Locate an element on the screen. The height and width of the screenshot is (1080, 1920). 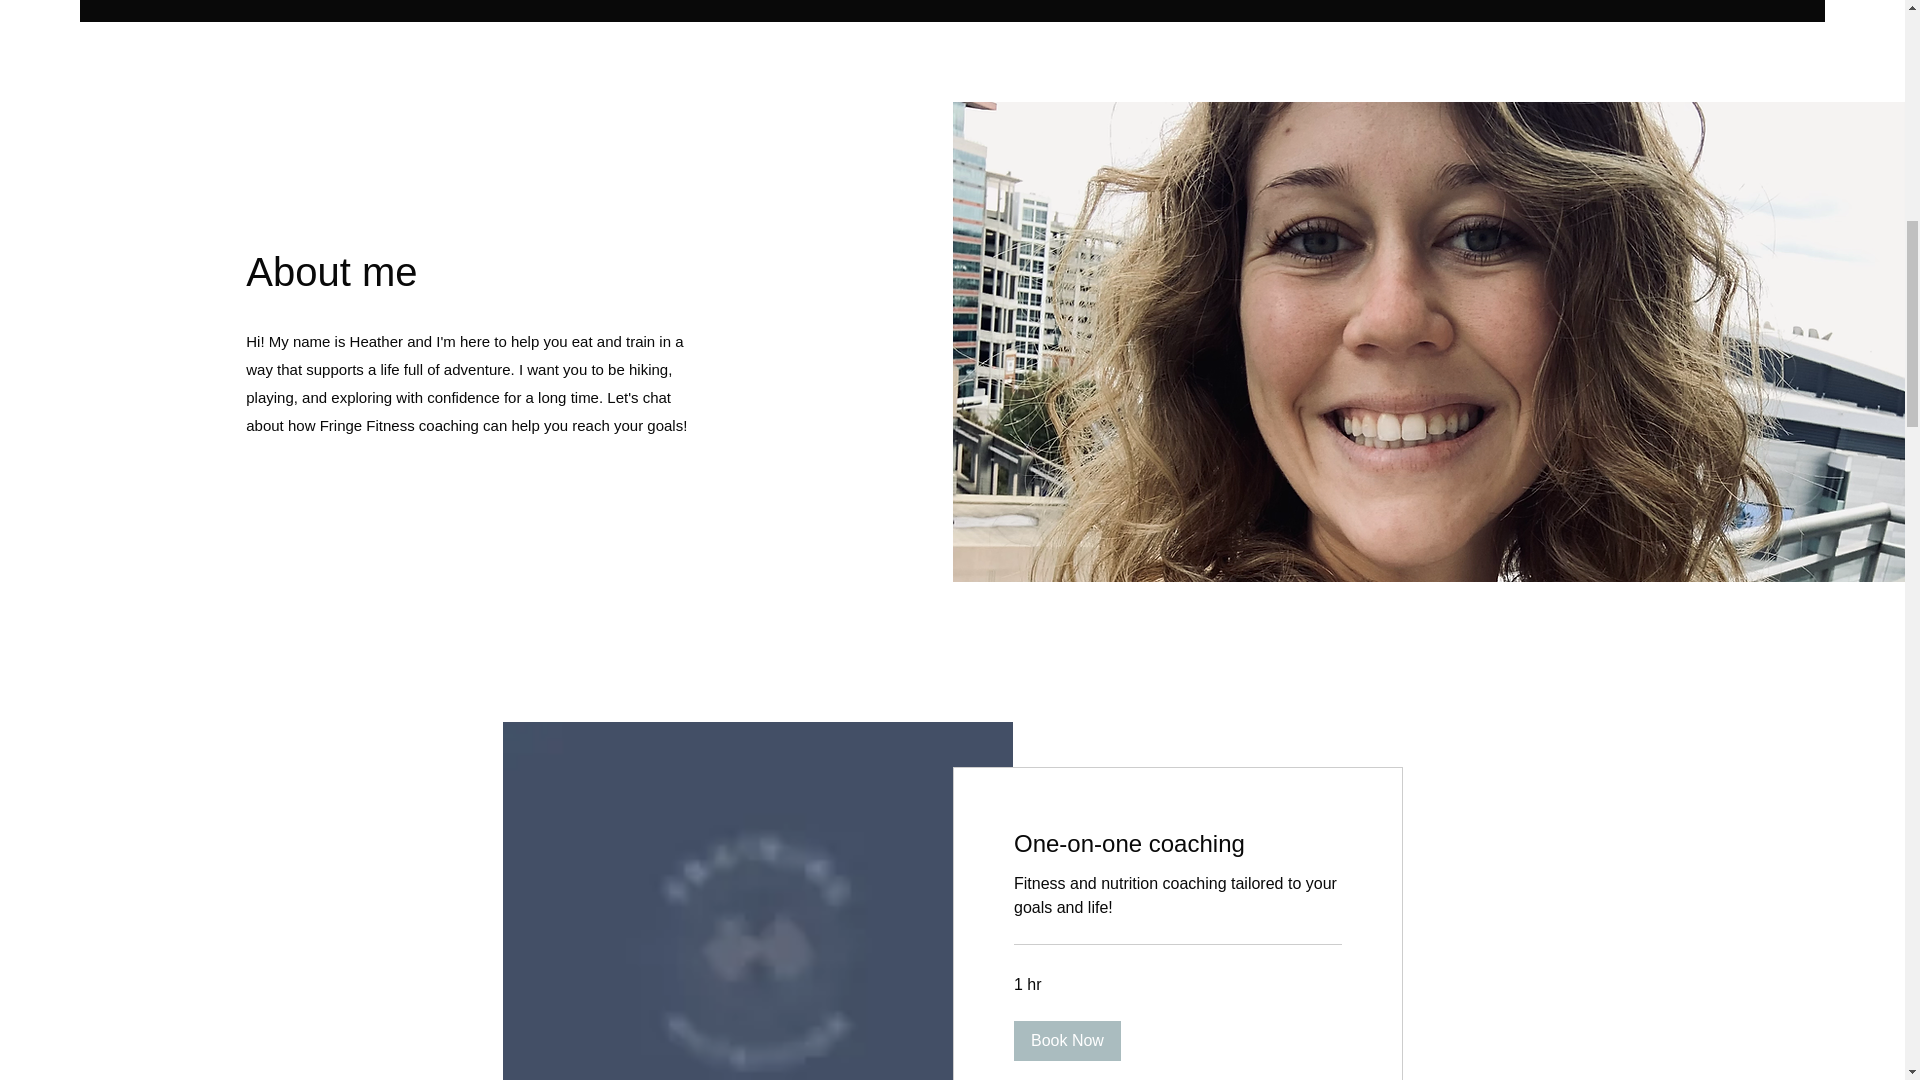
Book Now is located at coordinates (1067, 1040).